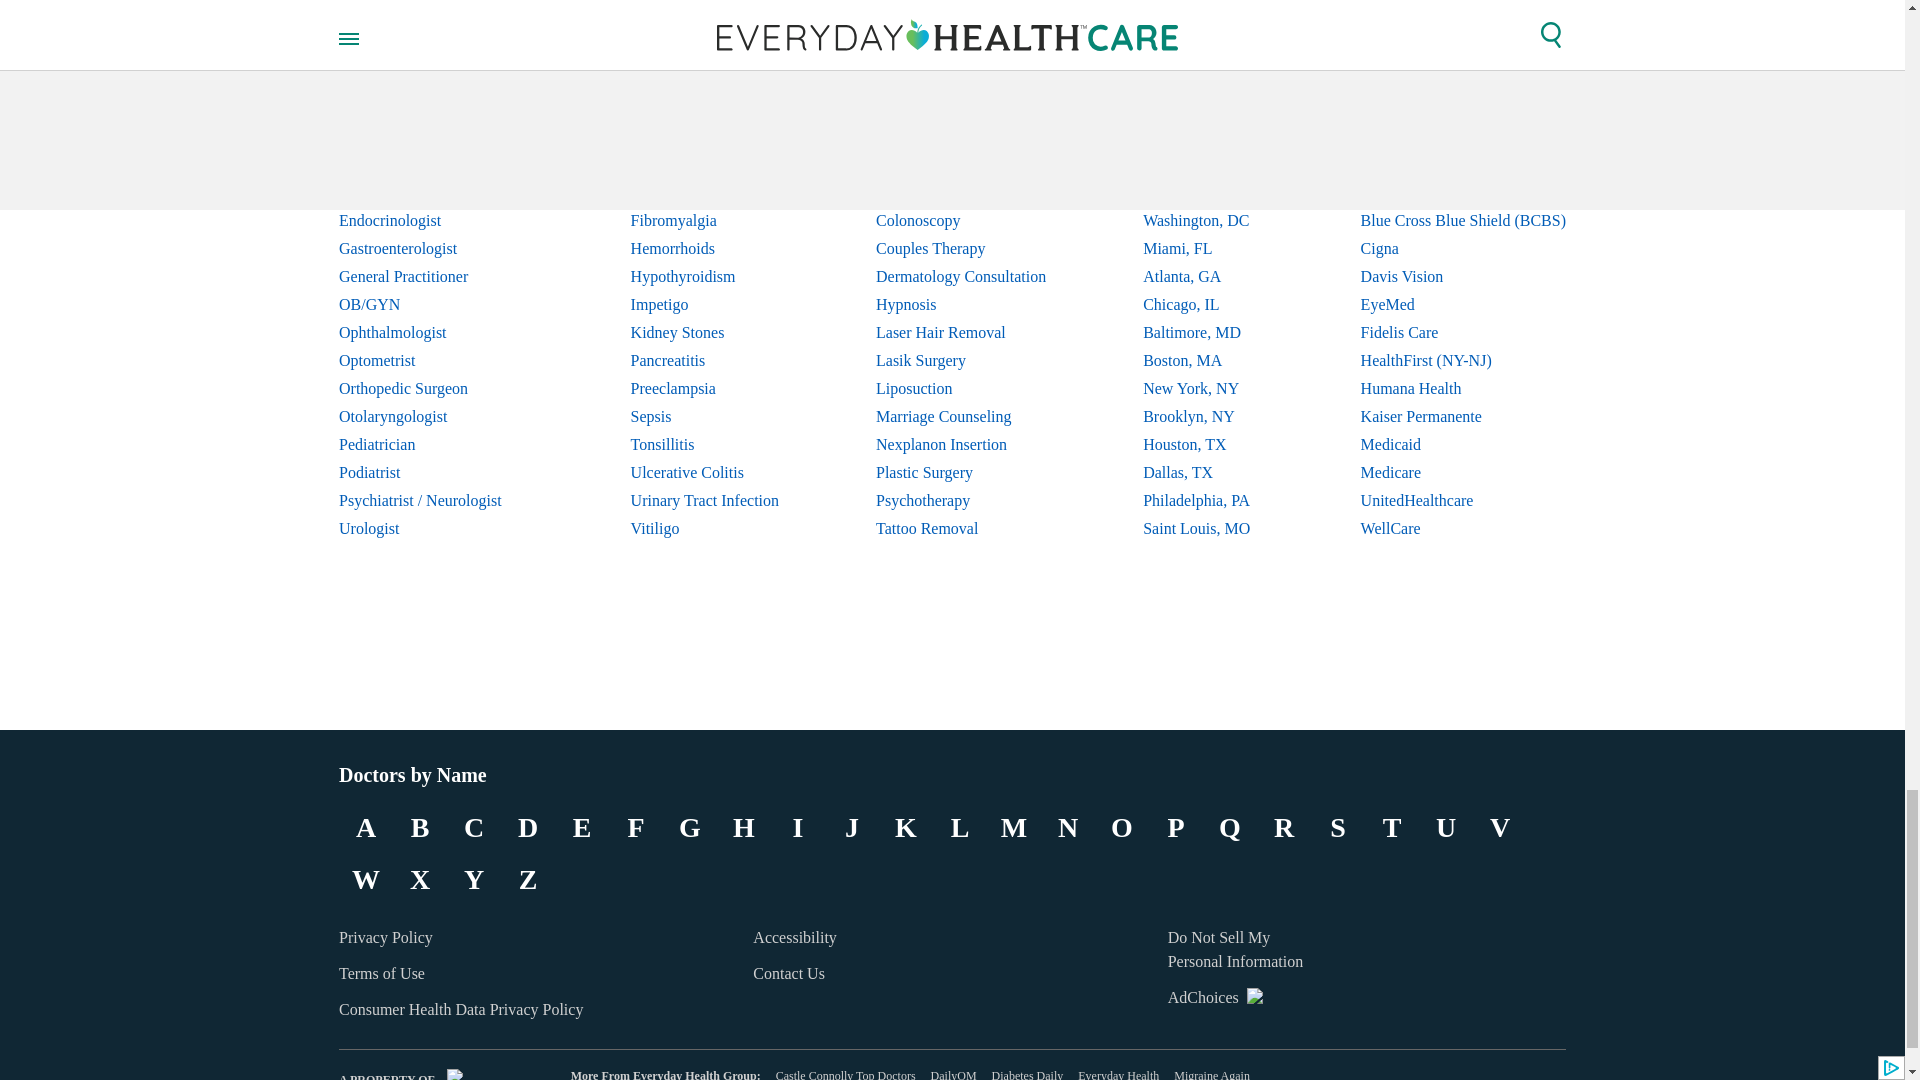 The image size is (1920, 1080). Describe the element at coordinates (436, 388) in the screenshot. I see `Orthopedic Surgeon` at that location.